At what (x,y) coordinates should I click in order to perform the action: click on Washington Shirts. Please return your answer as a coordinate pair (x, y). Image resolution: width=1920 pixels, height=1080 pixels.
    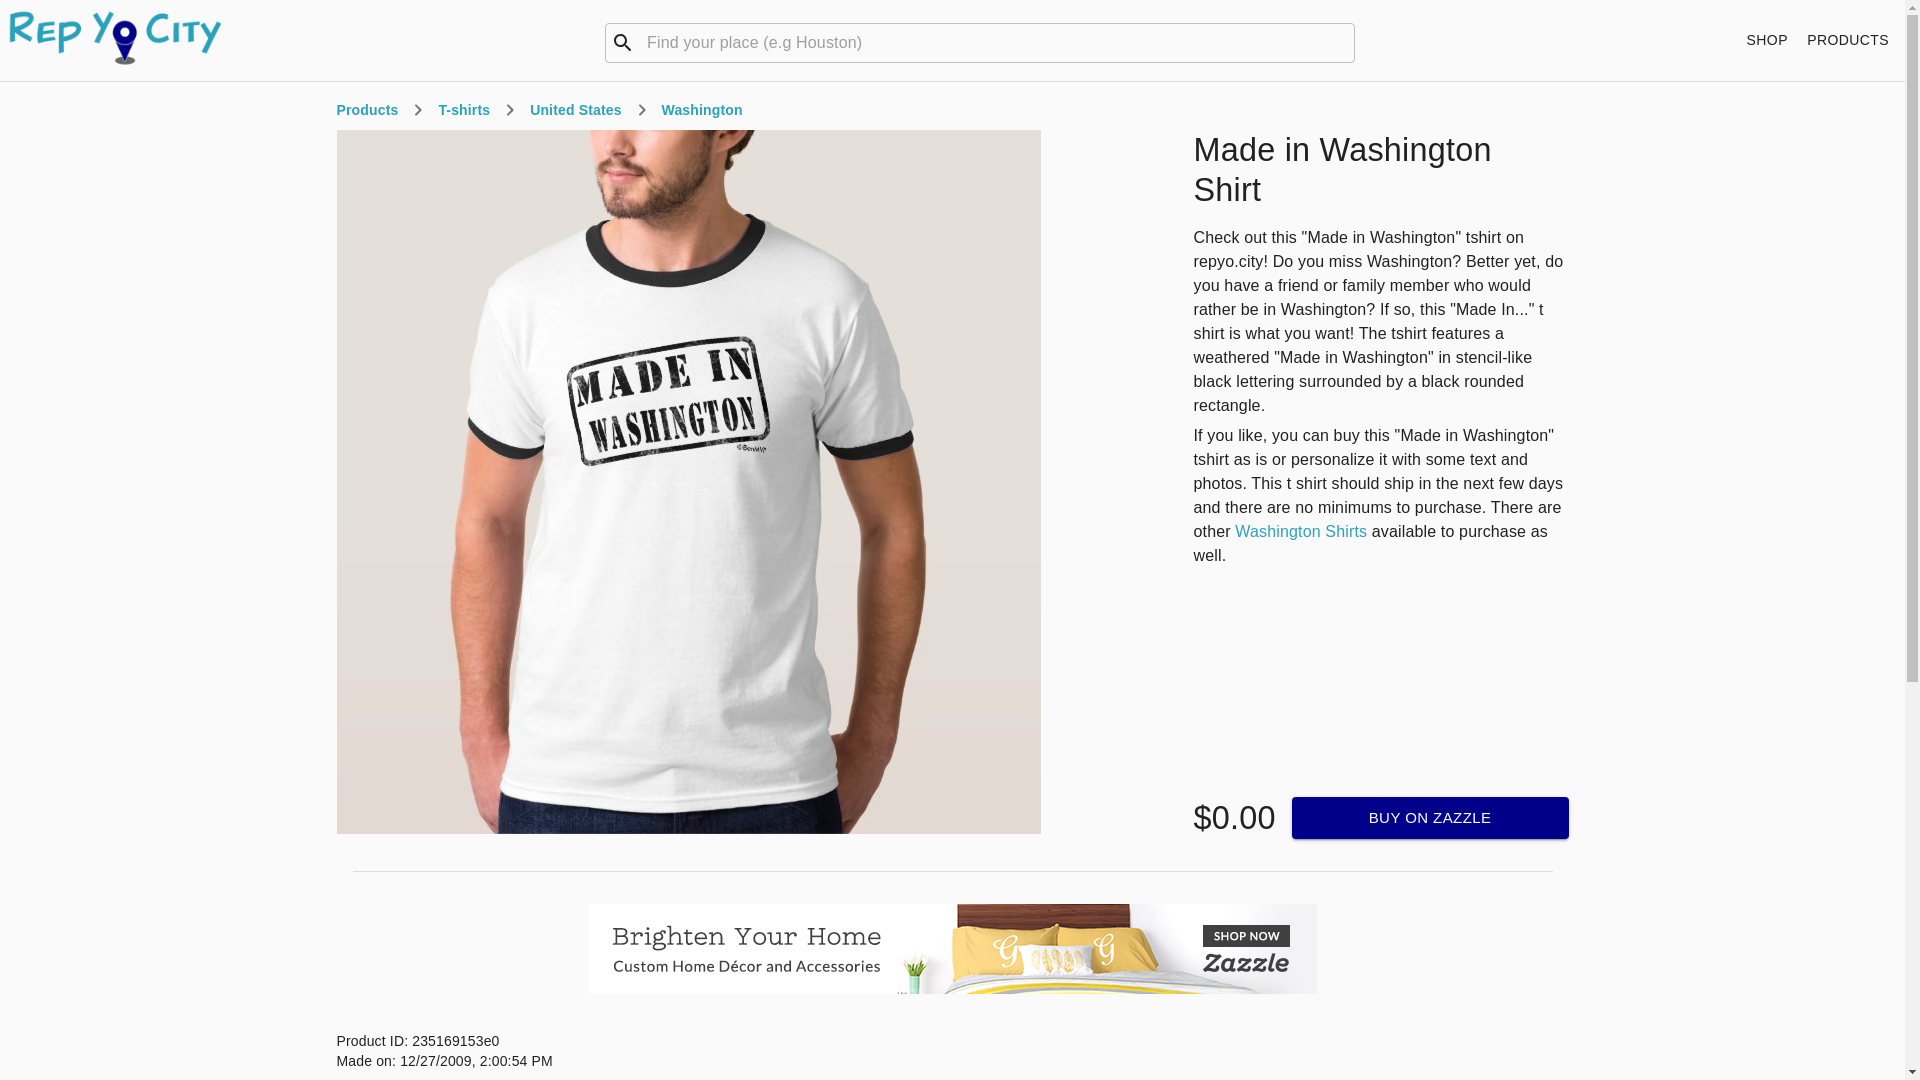
    Looking at the image, I should click on (1300, 531).